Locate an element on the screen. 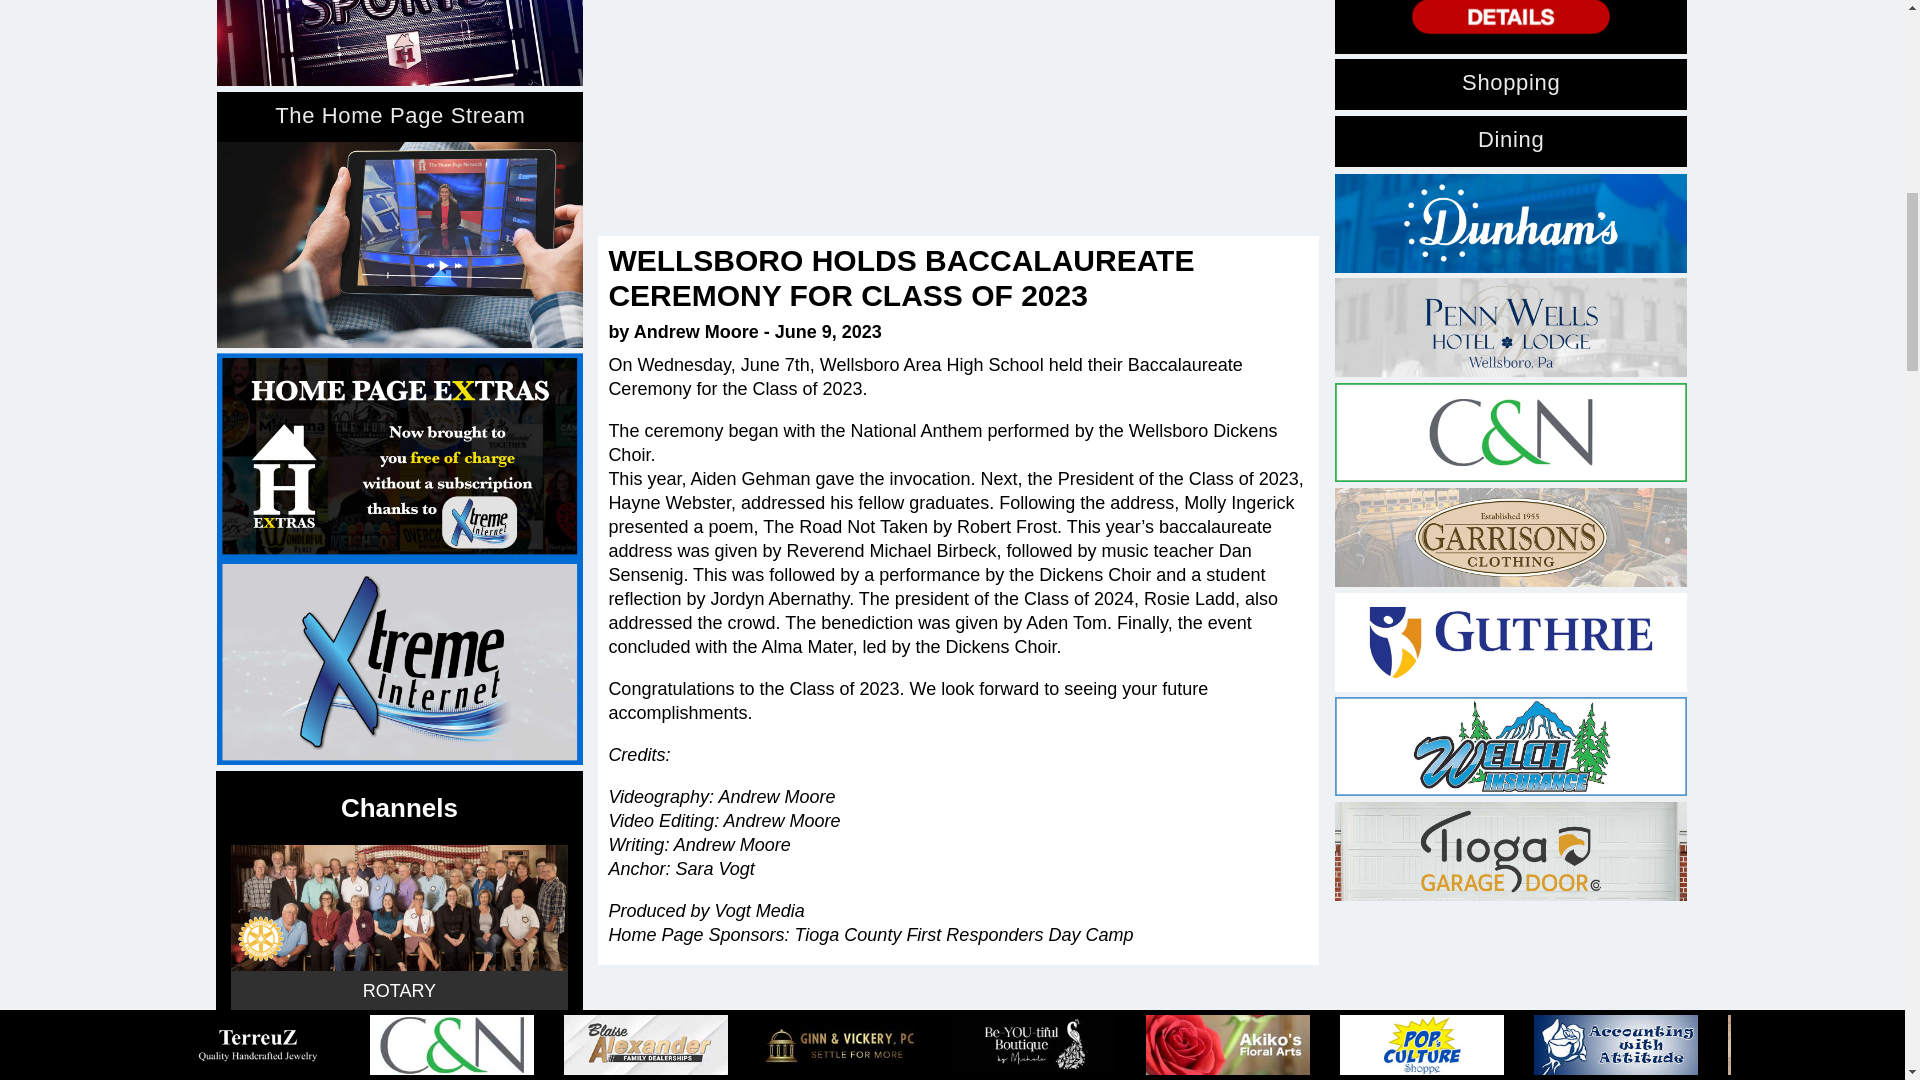 Image resolution: width=1920 pixels, height=1080 pixels. The Home Page Stream is located at coordinates (400, 244).